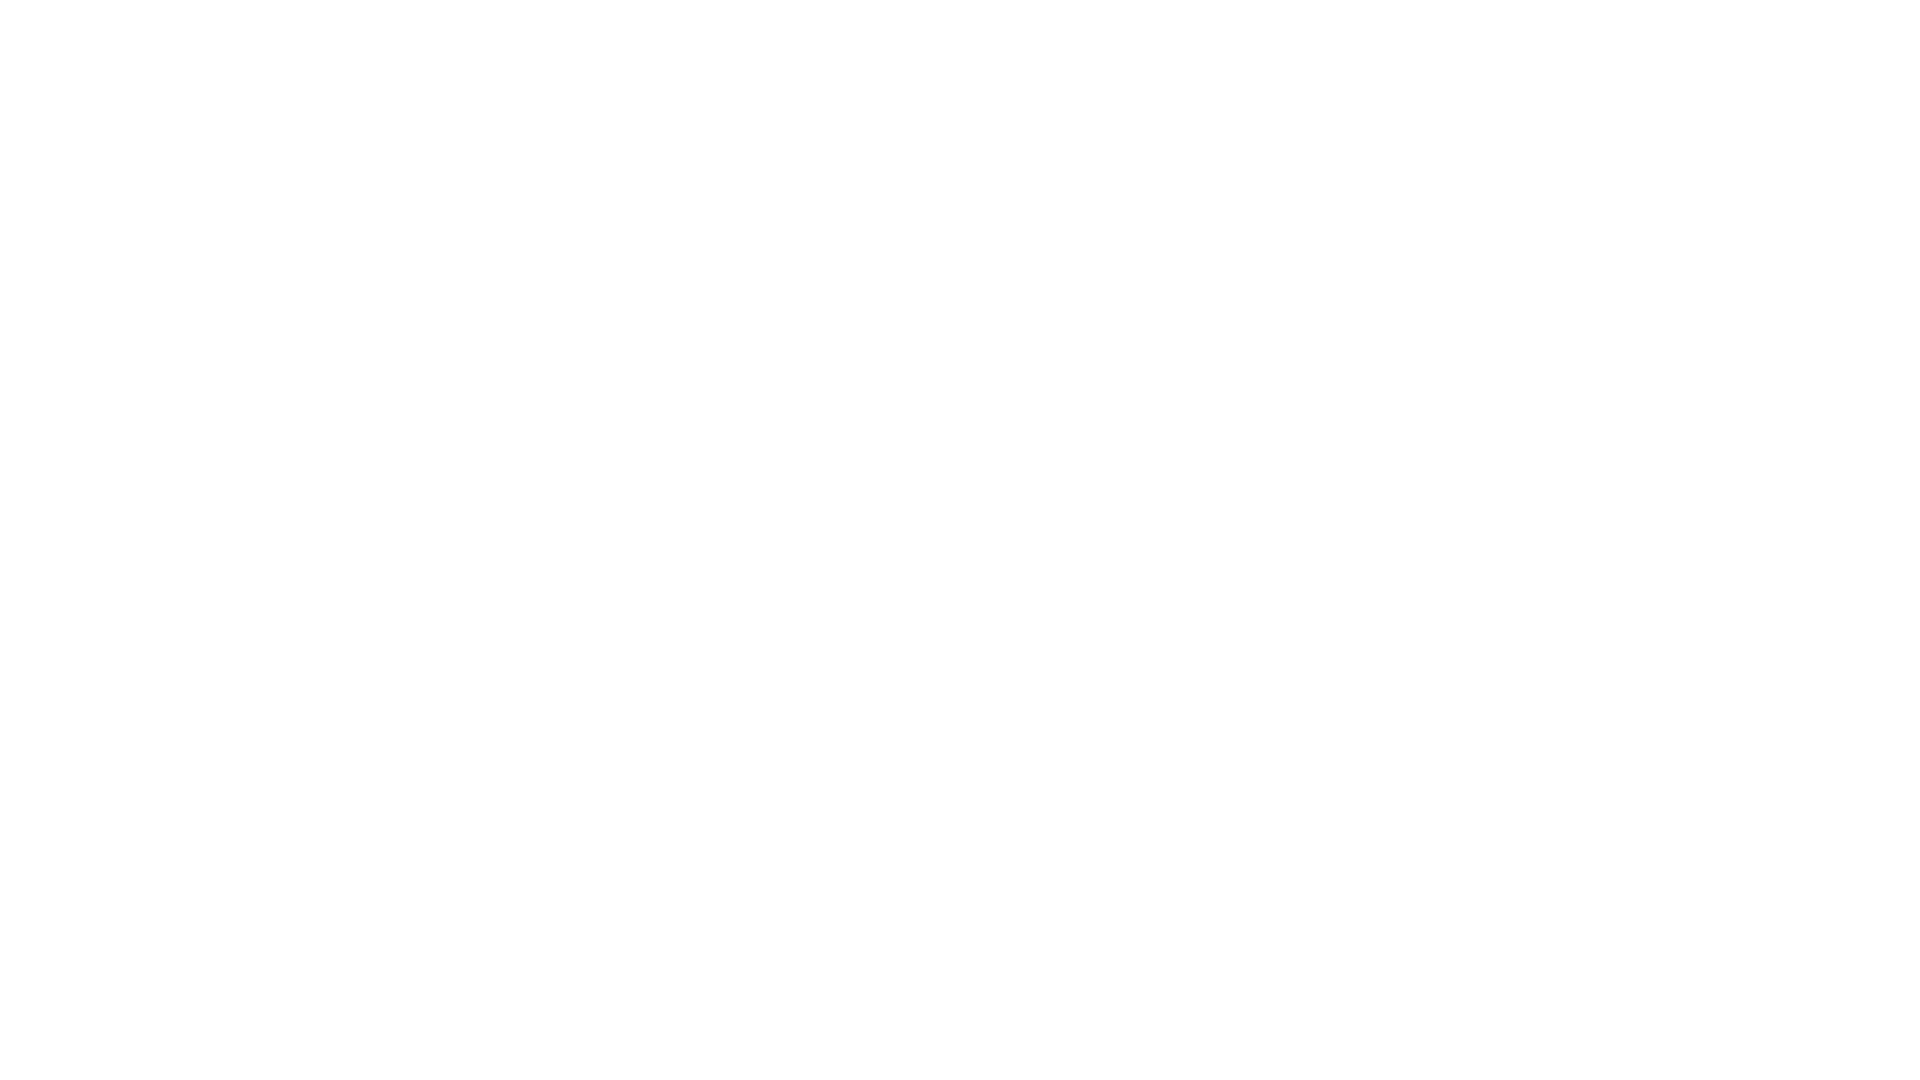 This screenshot has height=1080, width=1920. Describe the element at coordinates (545, 290) in the screenshot. I see `Poll Herefords` at that location.